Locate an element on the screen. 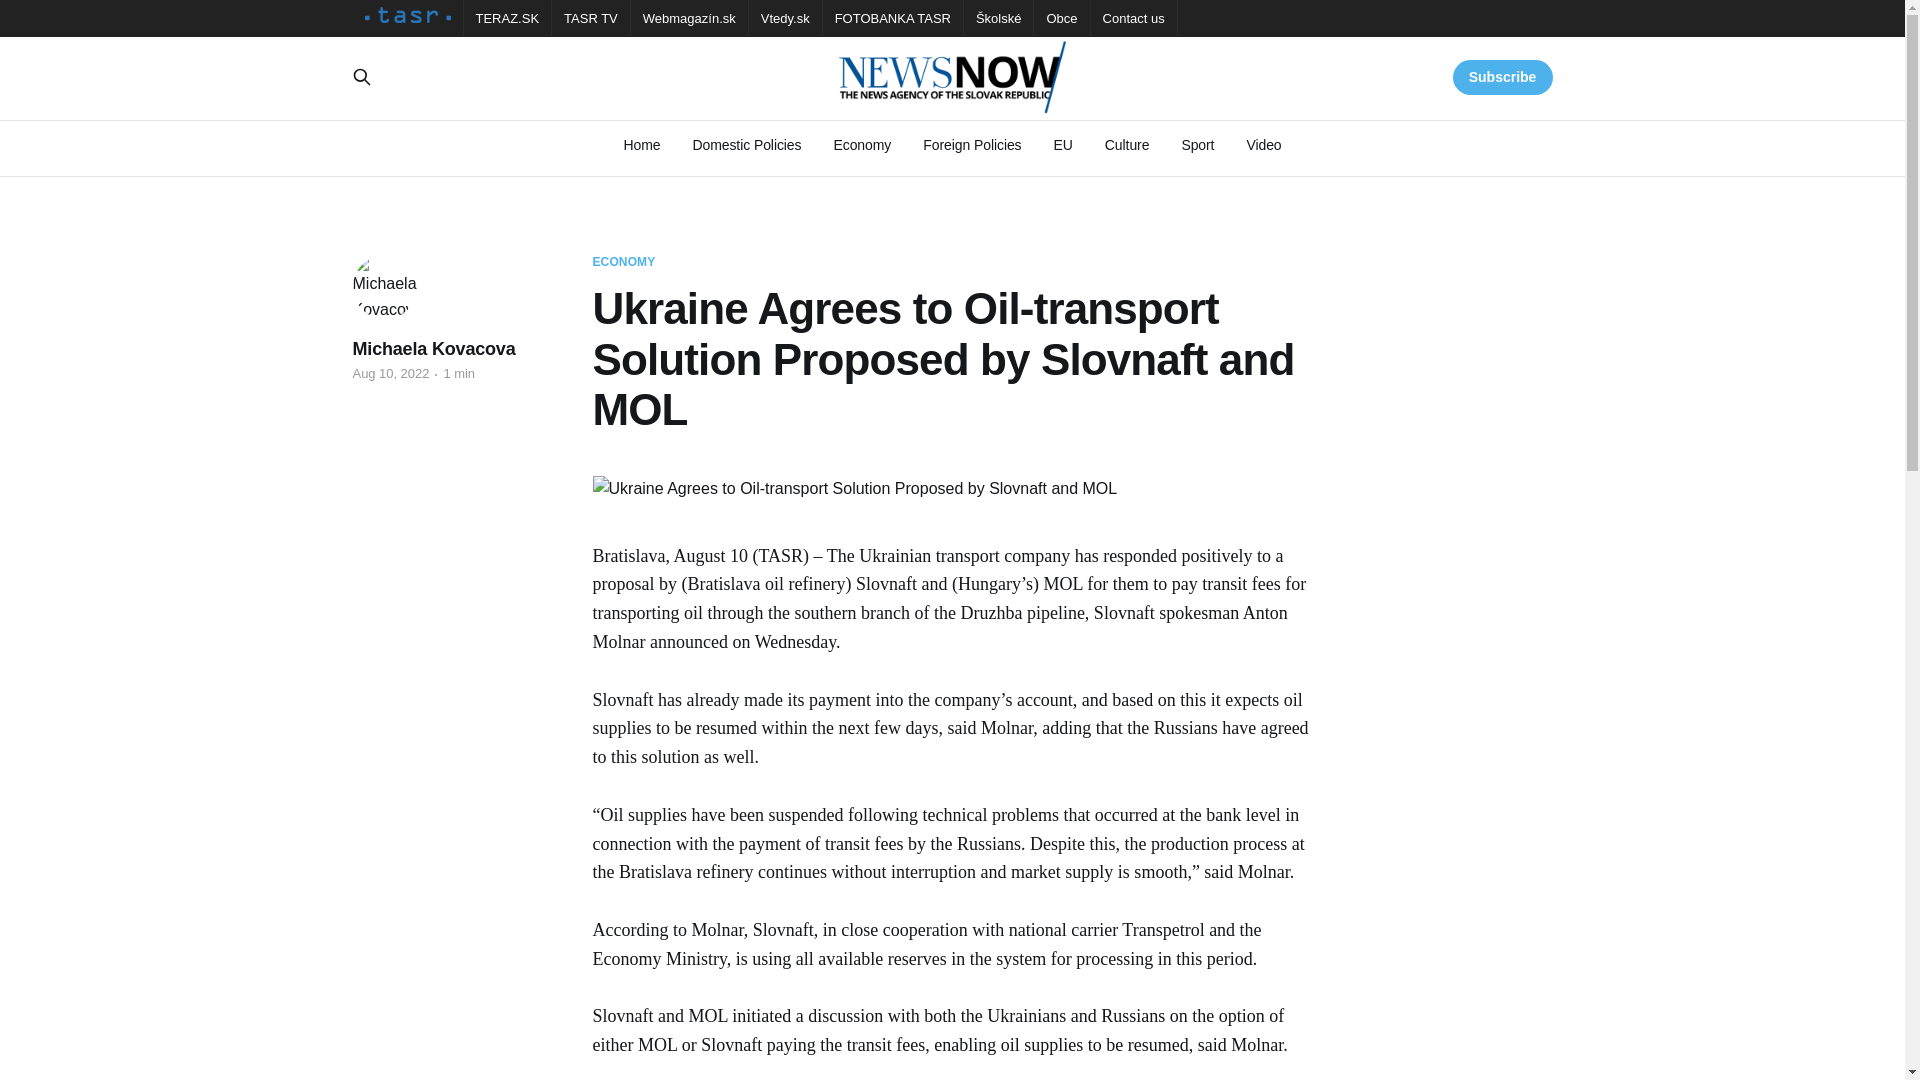 This screenshot has width=1920, height=1080. FOTOBANKA TASR is located at coordinates (892, 18).